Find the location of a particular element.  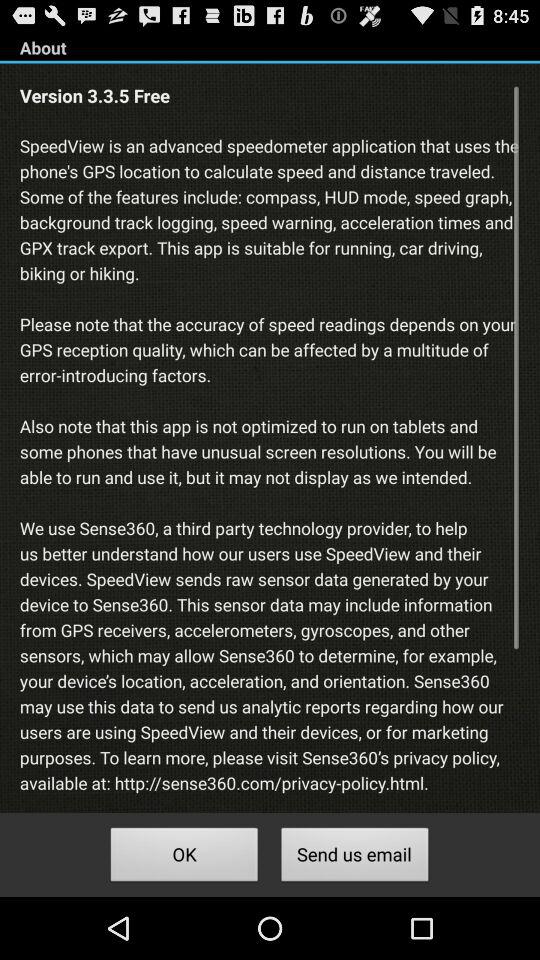

turn on icon to the right of ok is located at coordinates (354, 858).